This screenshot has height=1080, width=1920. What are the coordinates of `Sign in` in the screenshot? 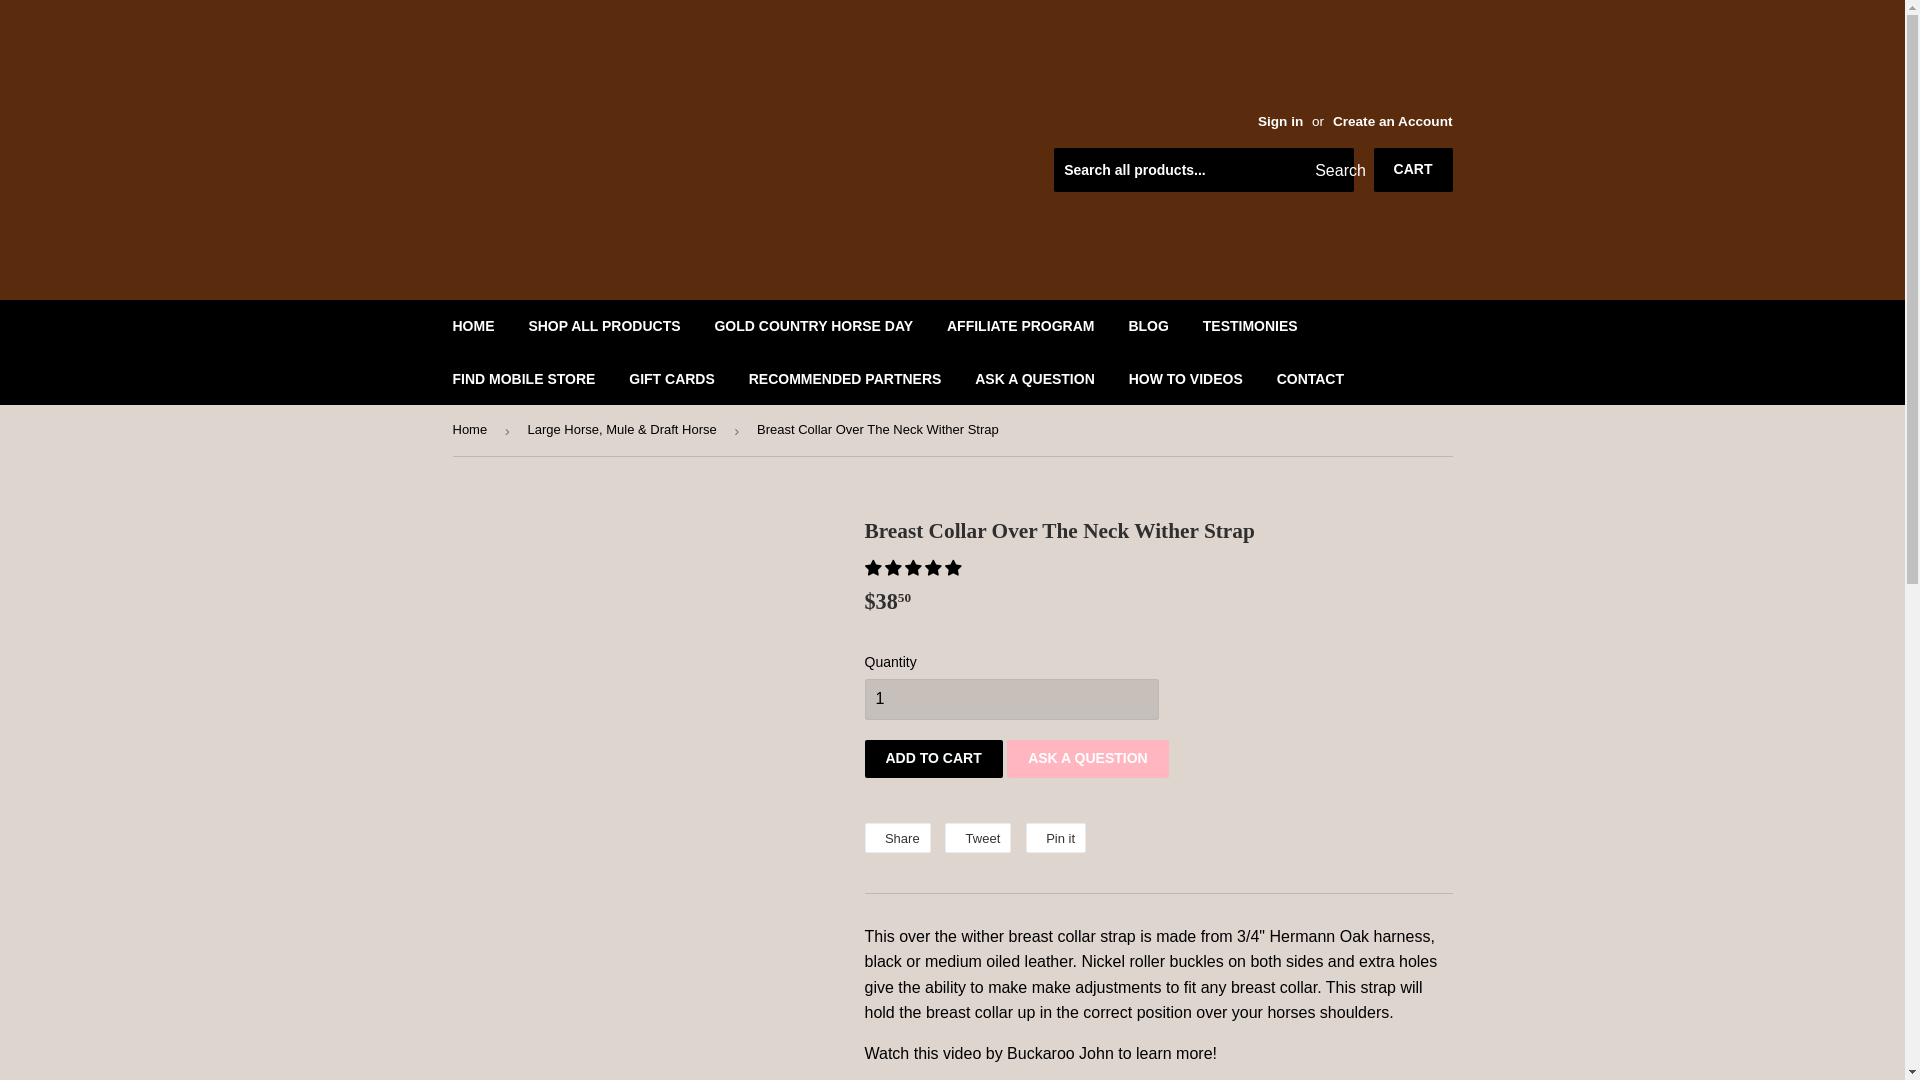 It's located at (1280, 121).